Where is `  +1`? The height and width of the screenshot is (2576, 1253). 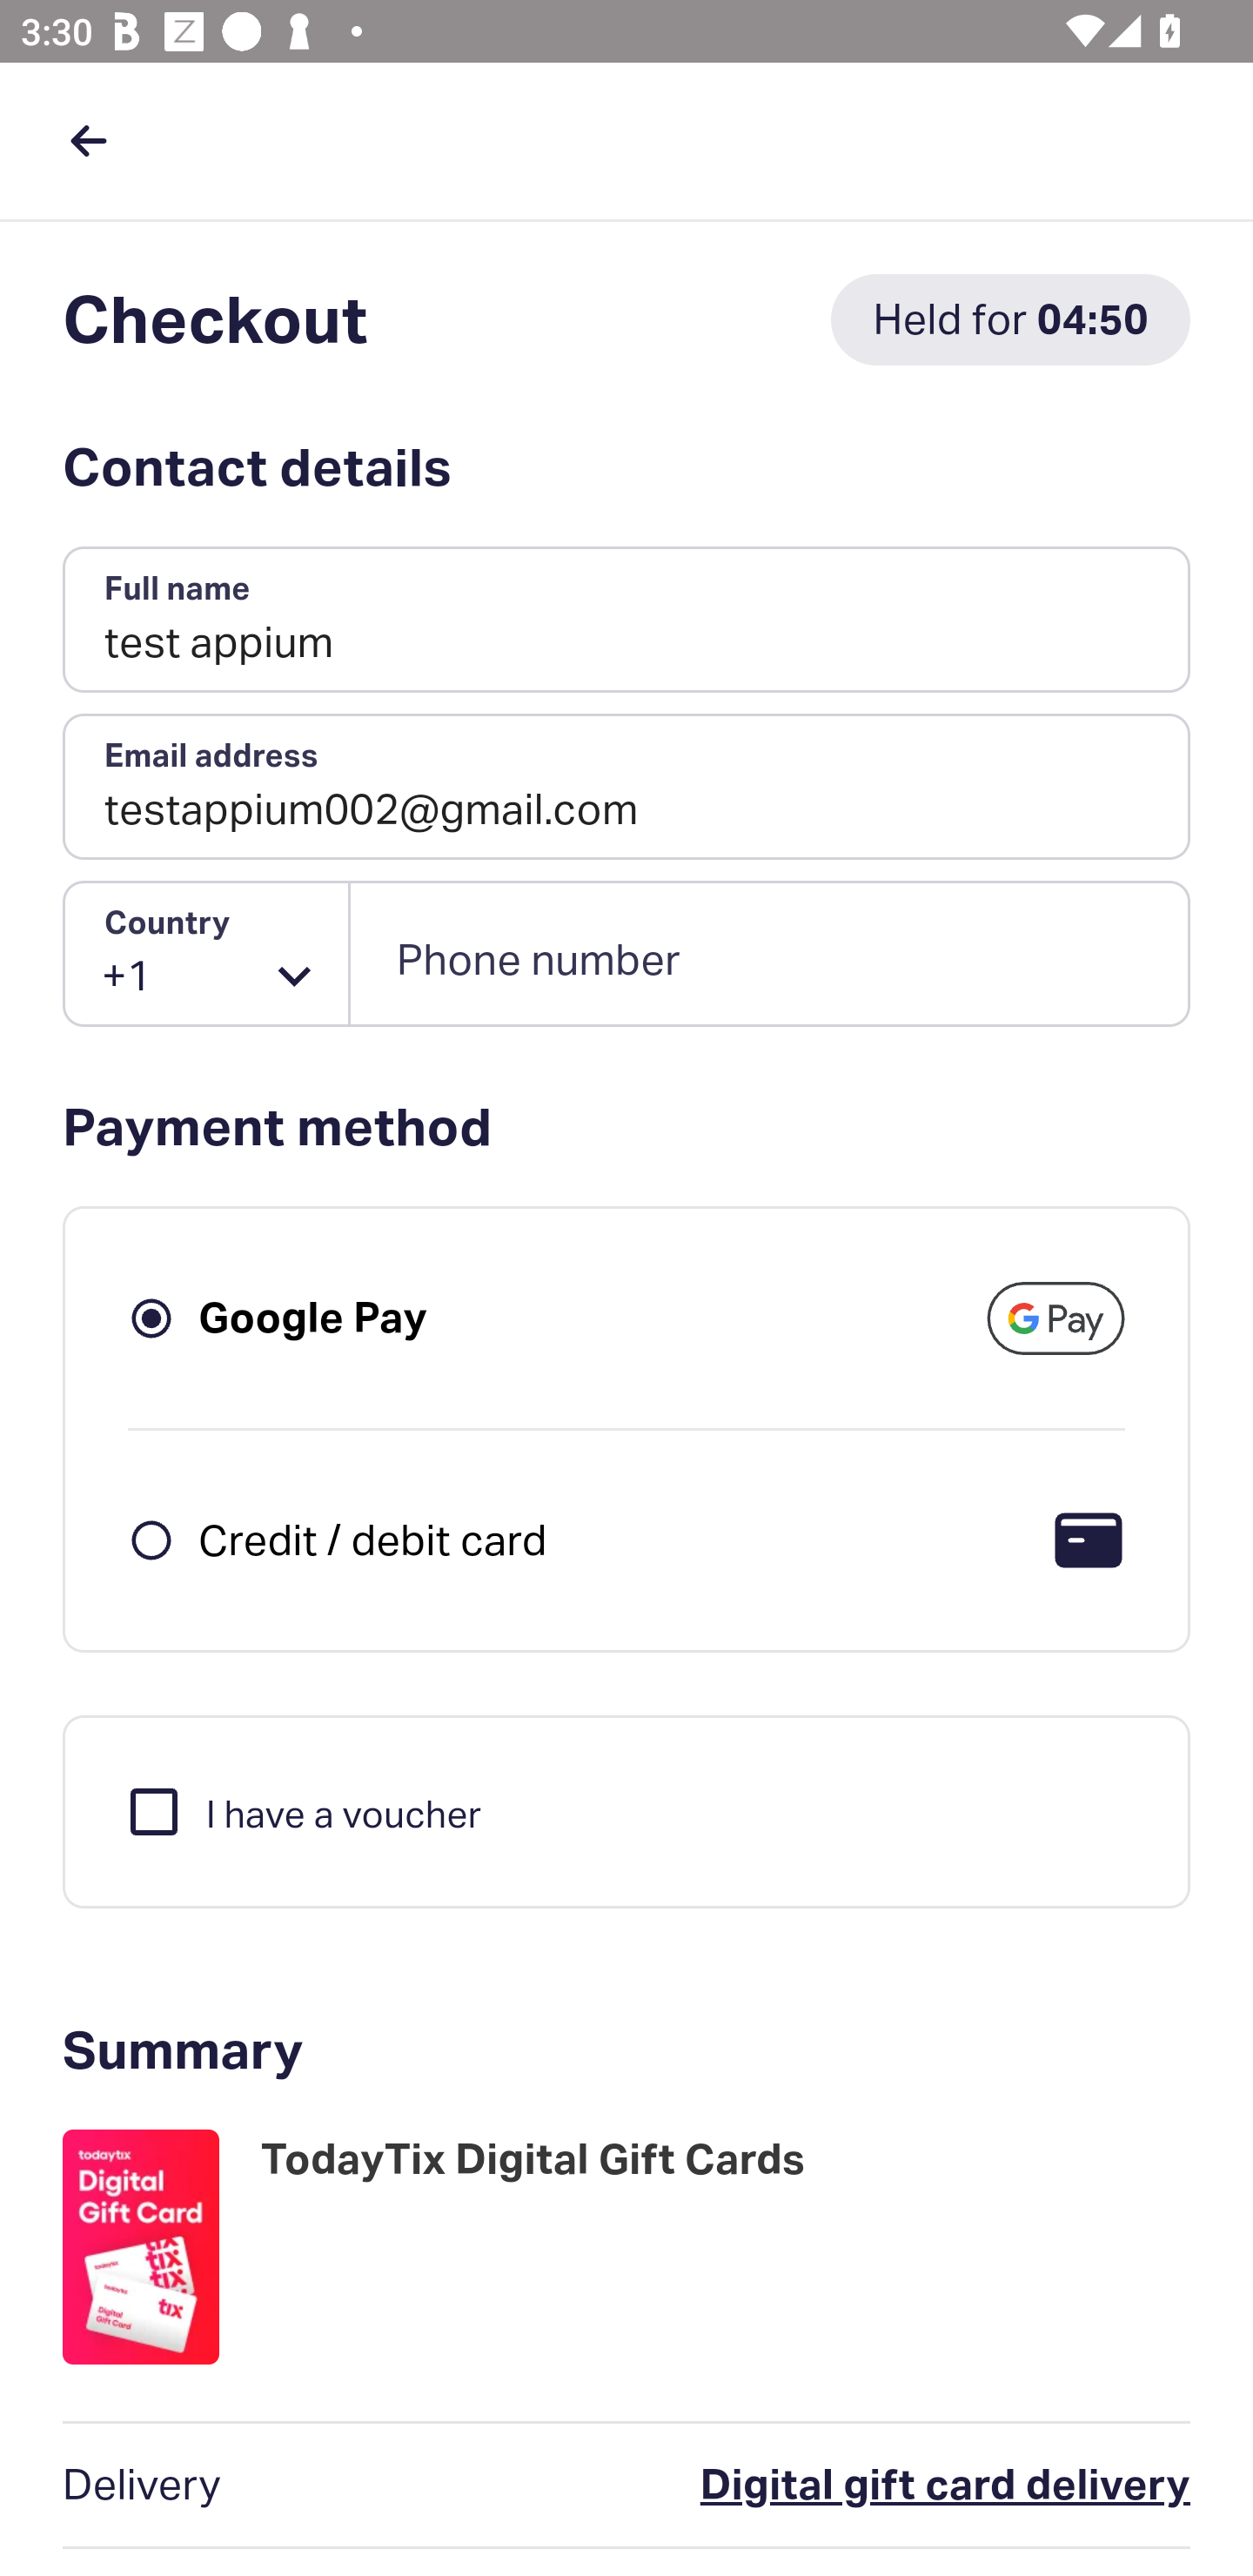
  +1 is located at coordinates (207, 954).